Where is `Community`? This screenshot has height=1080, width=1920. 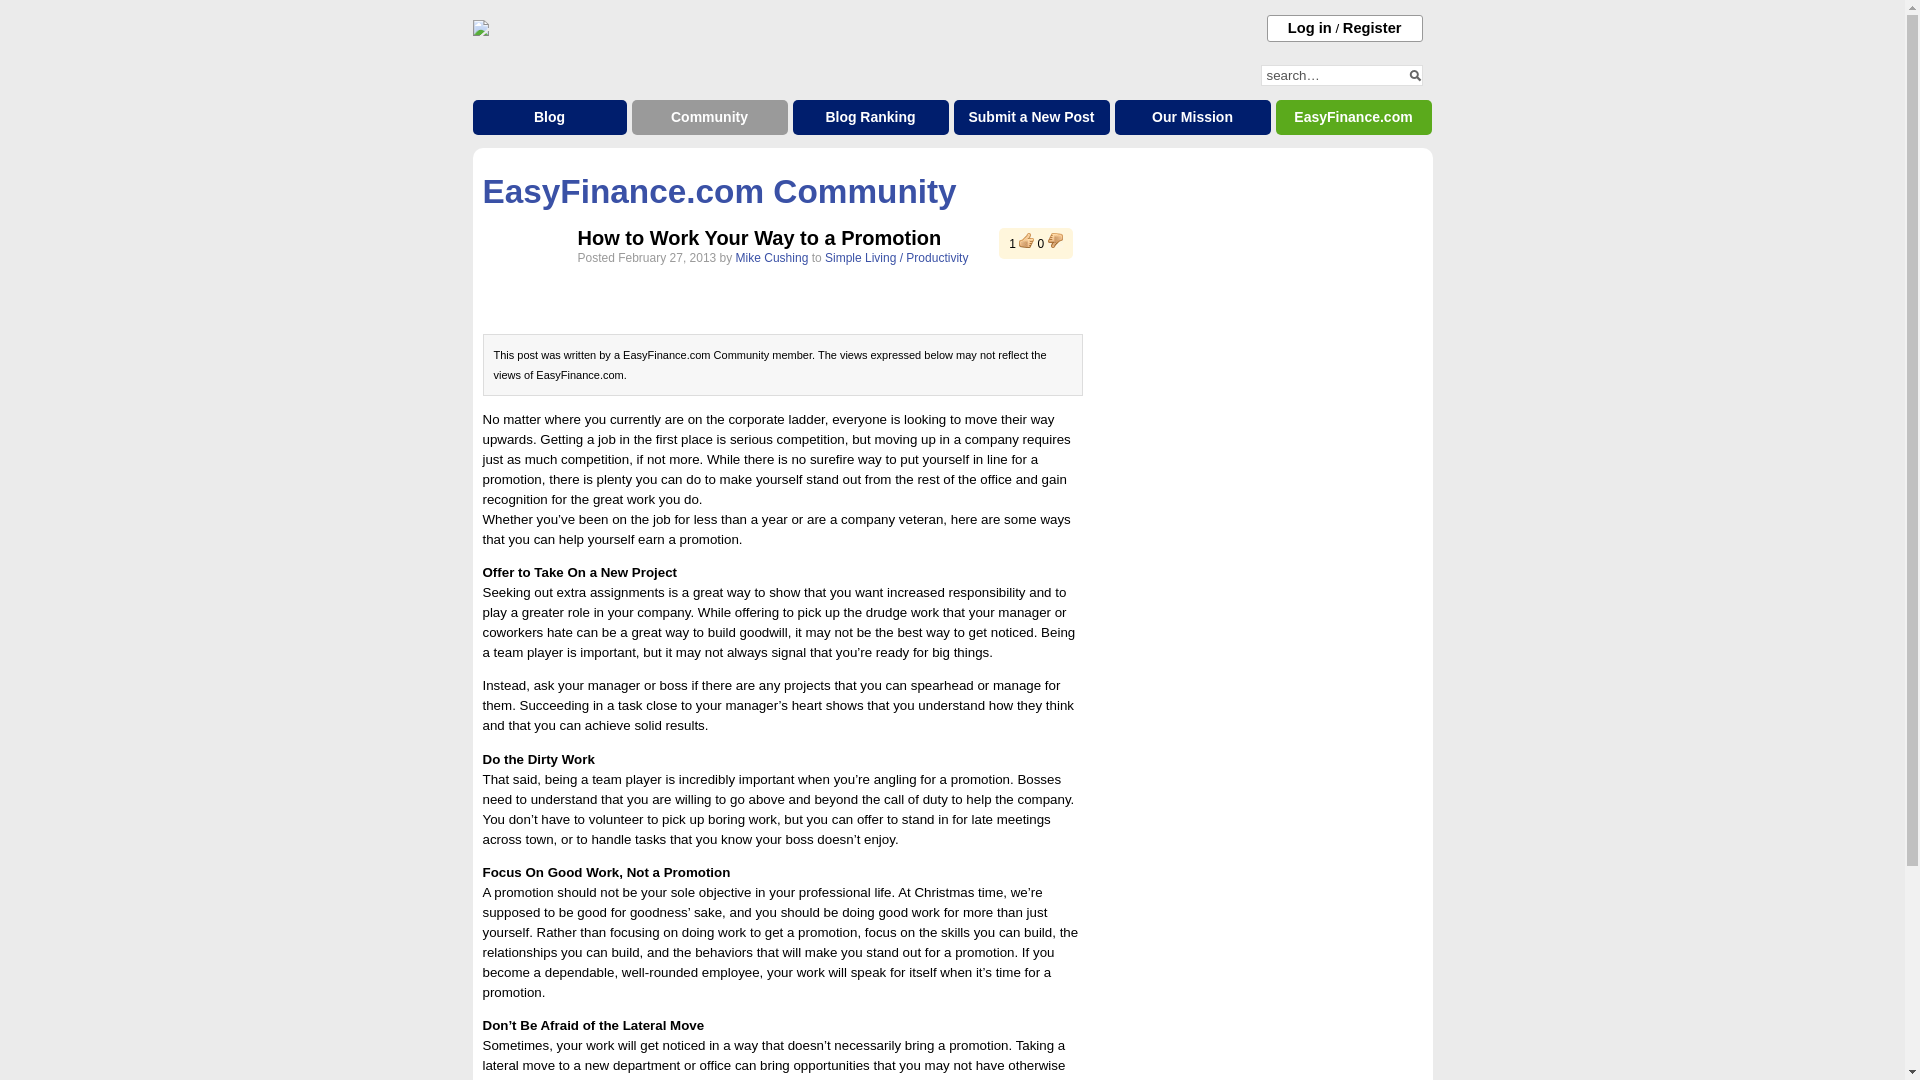
Community is located at coordinates (709, 118).